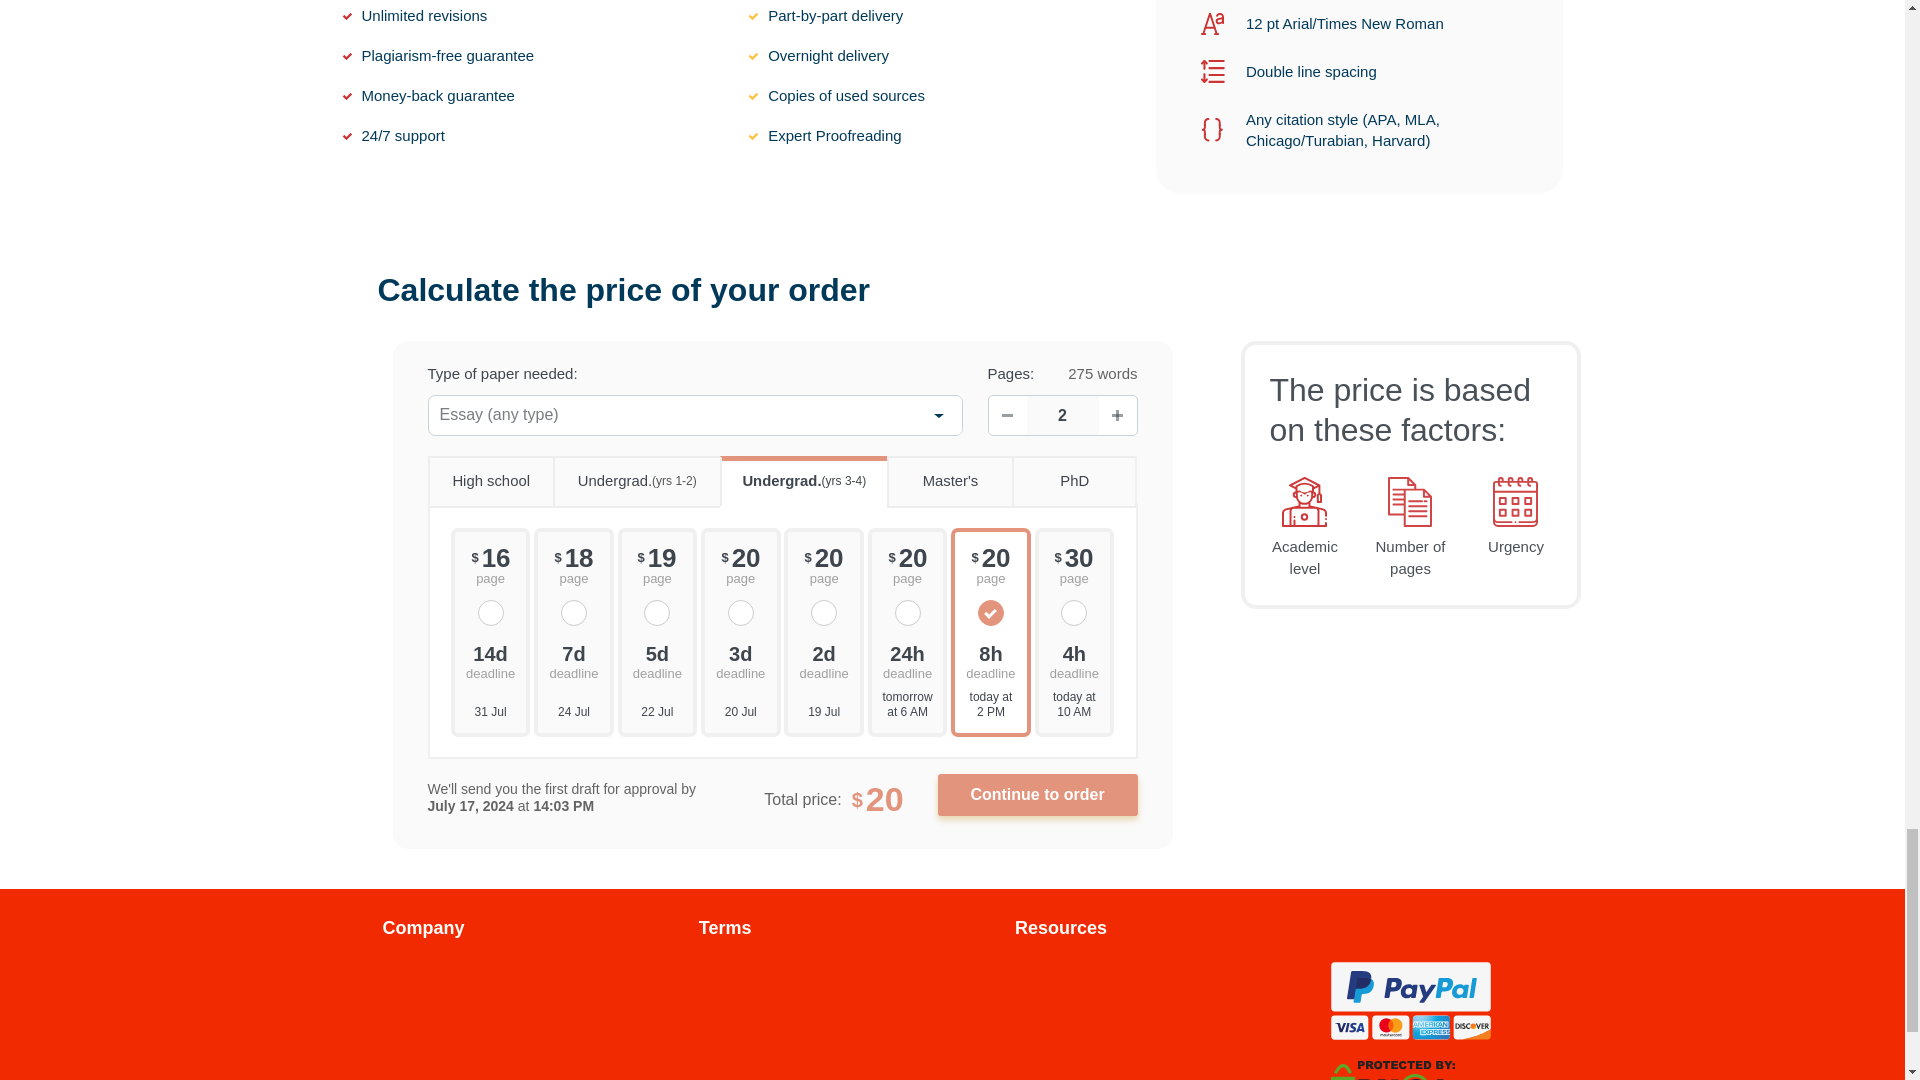 This screenshot has width=1920, height=1080. I want to click on 2 days, so click(823, 660).